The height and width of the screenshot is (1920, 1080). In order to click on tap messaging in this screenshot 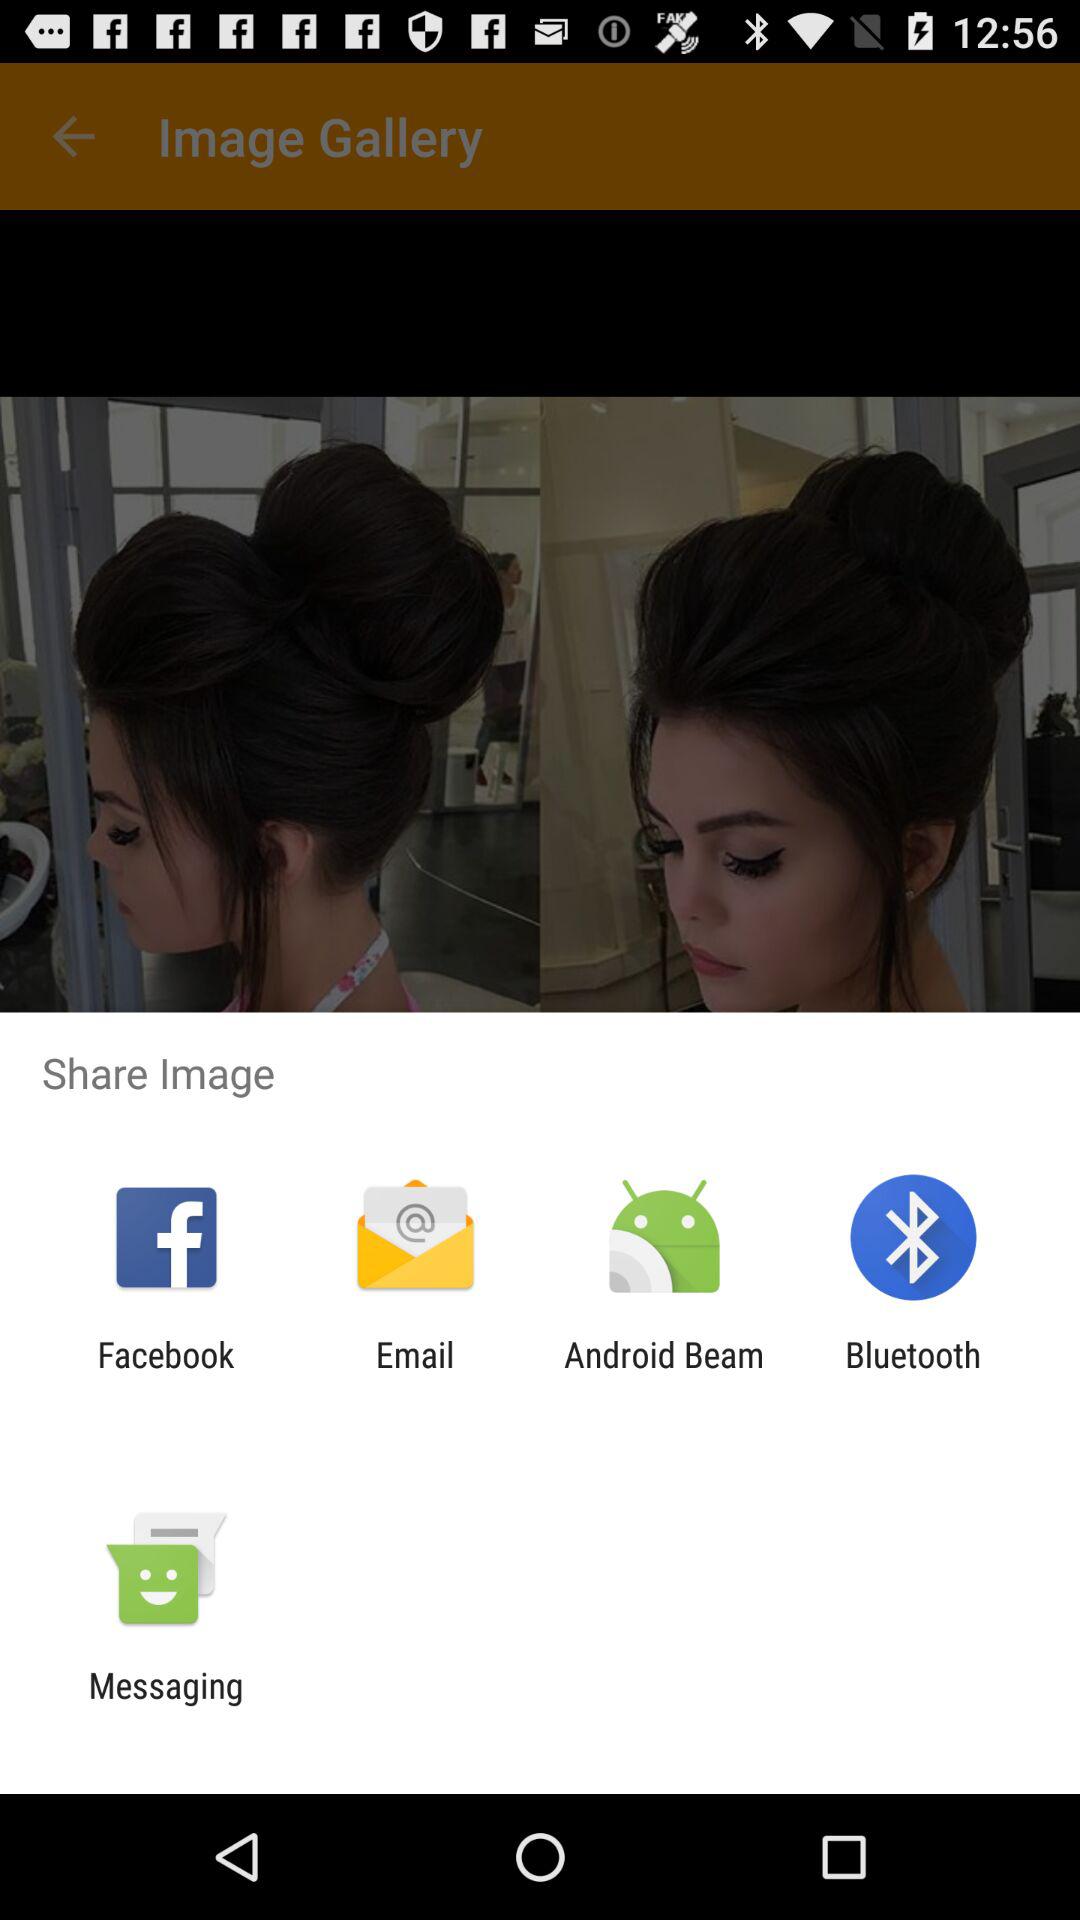, I will do `click(166, 1706)`.